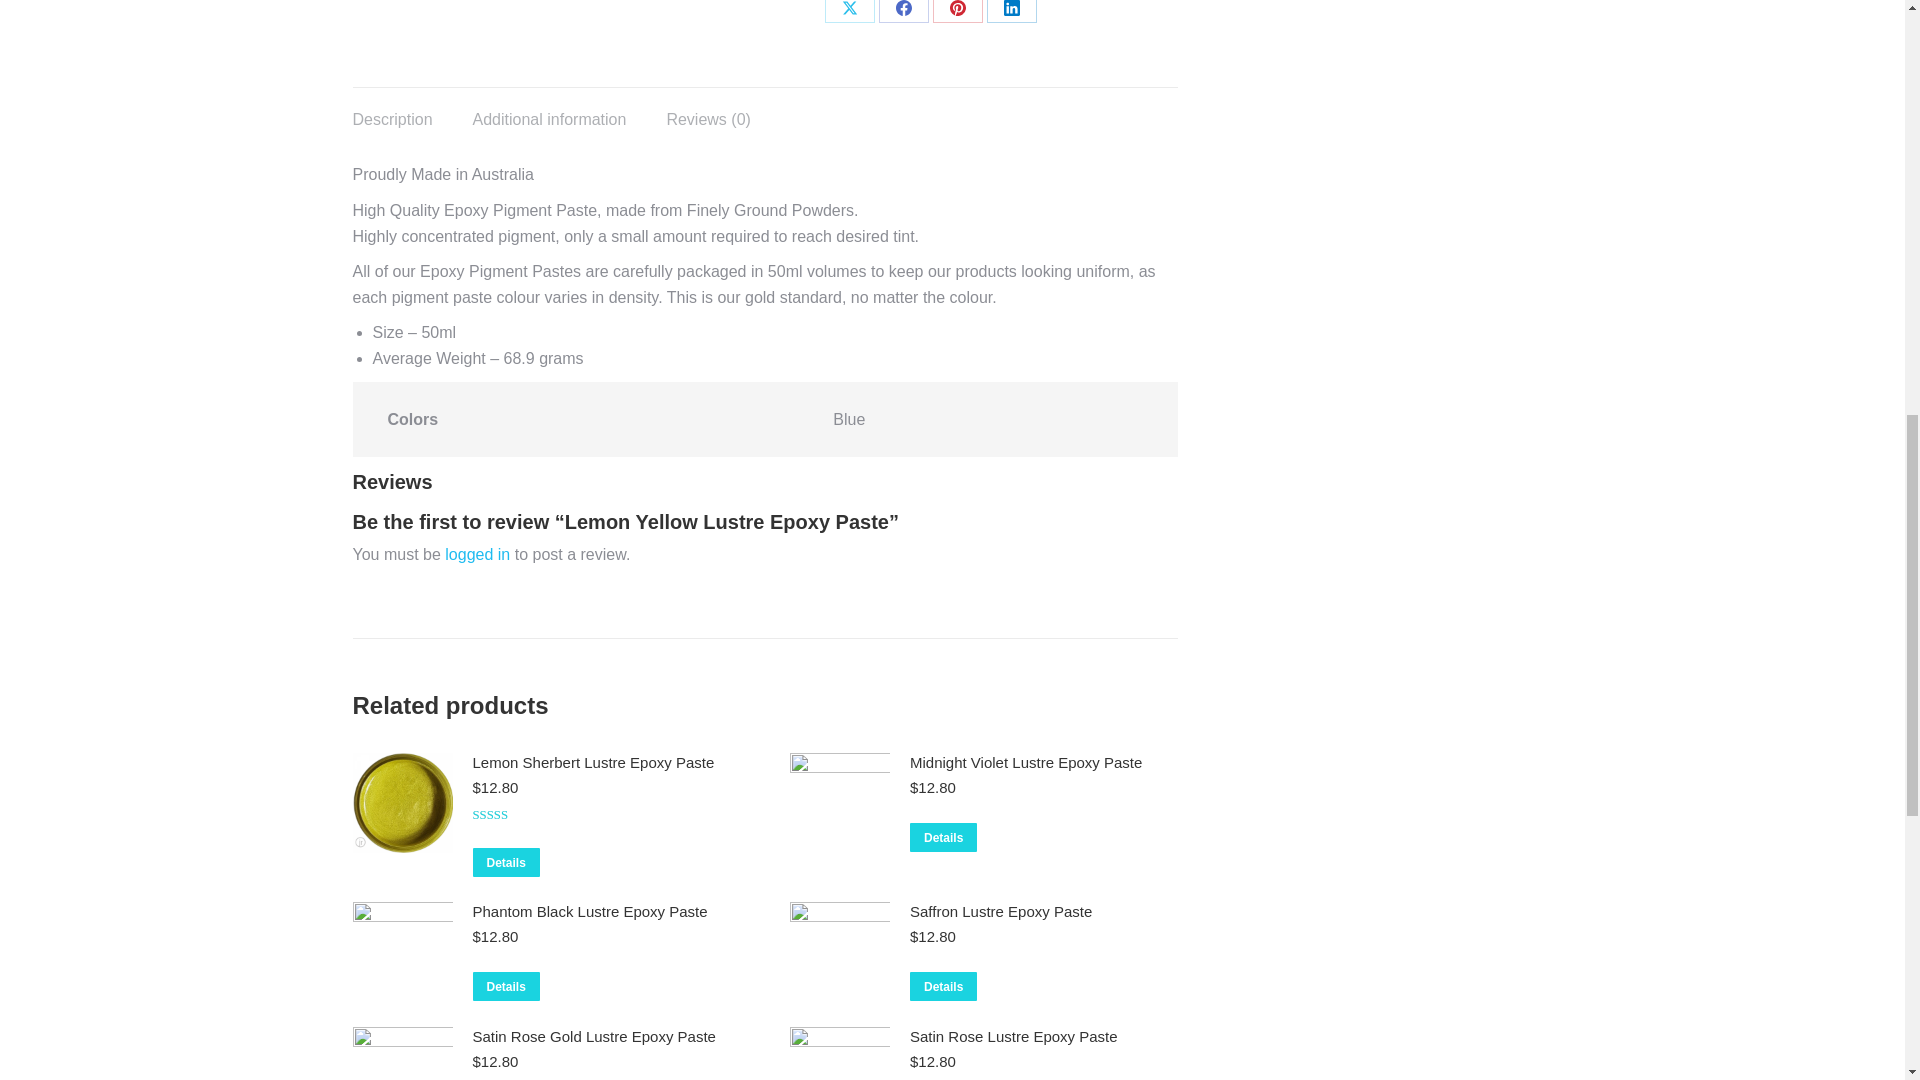  What do you see at coordinates (850, 11) in the screenshot?
I see `X` at bounding box center [850, 11].